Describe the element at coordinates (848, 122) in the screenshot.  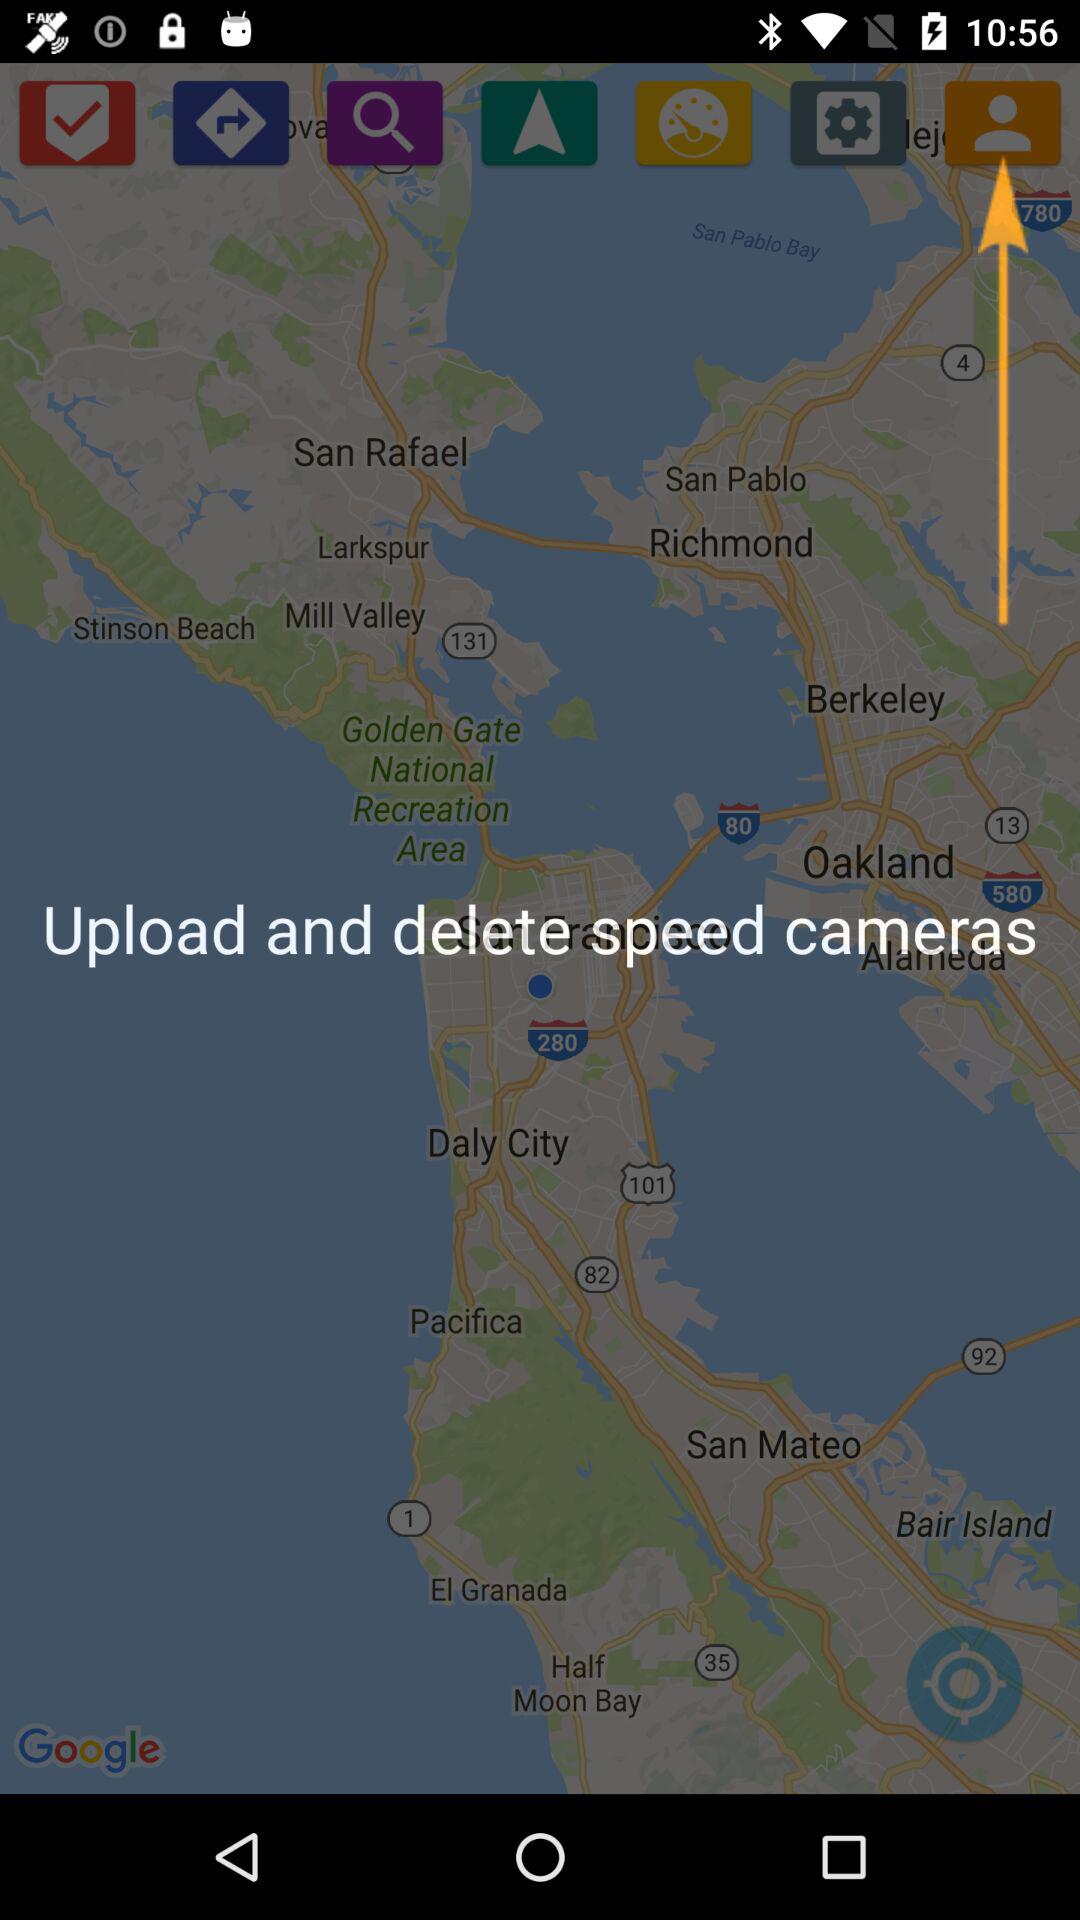
I see `open settings` at that location.